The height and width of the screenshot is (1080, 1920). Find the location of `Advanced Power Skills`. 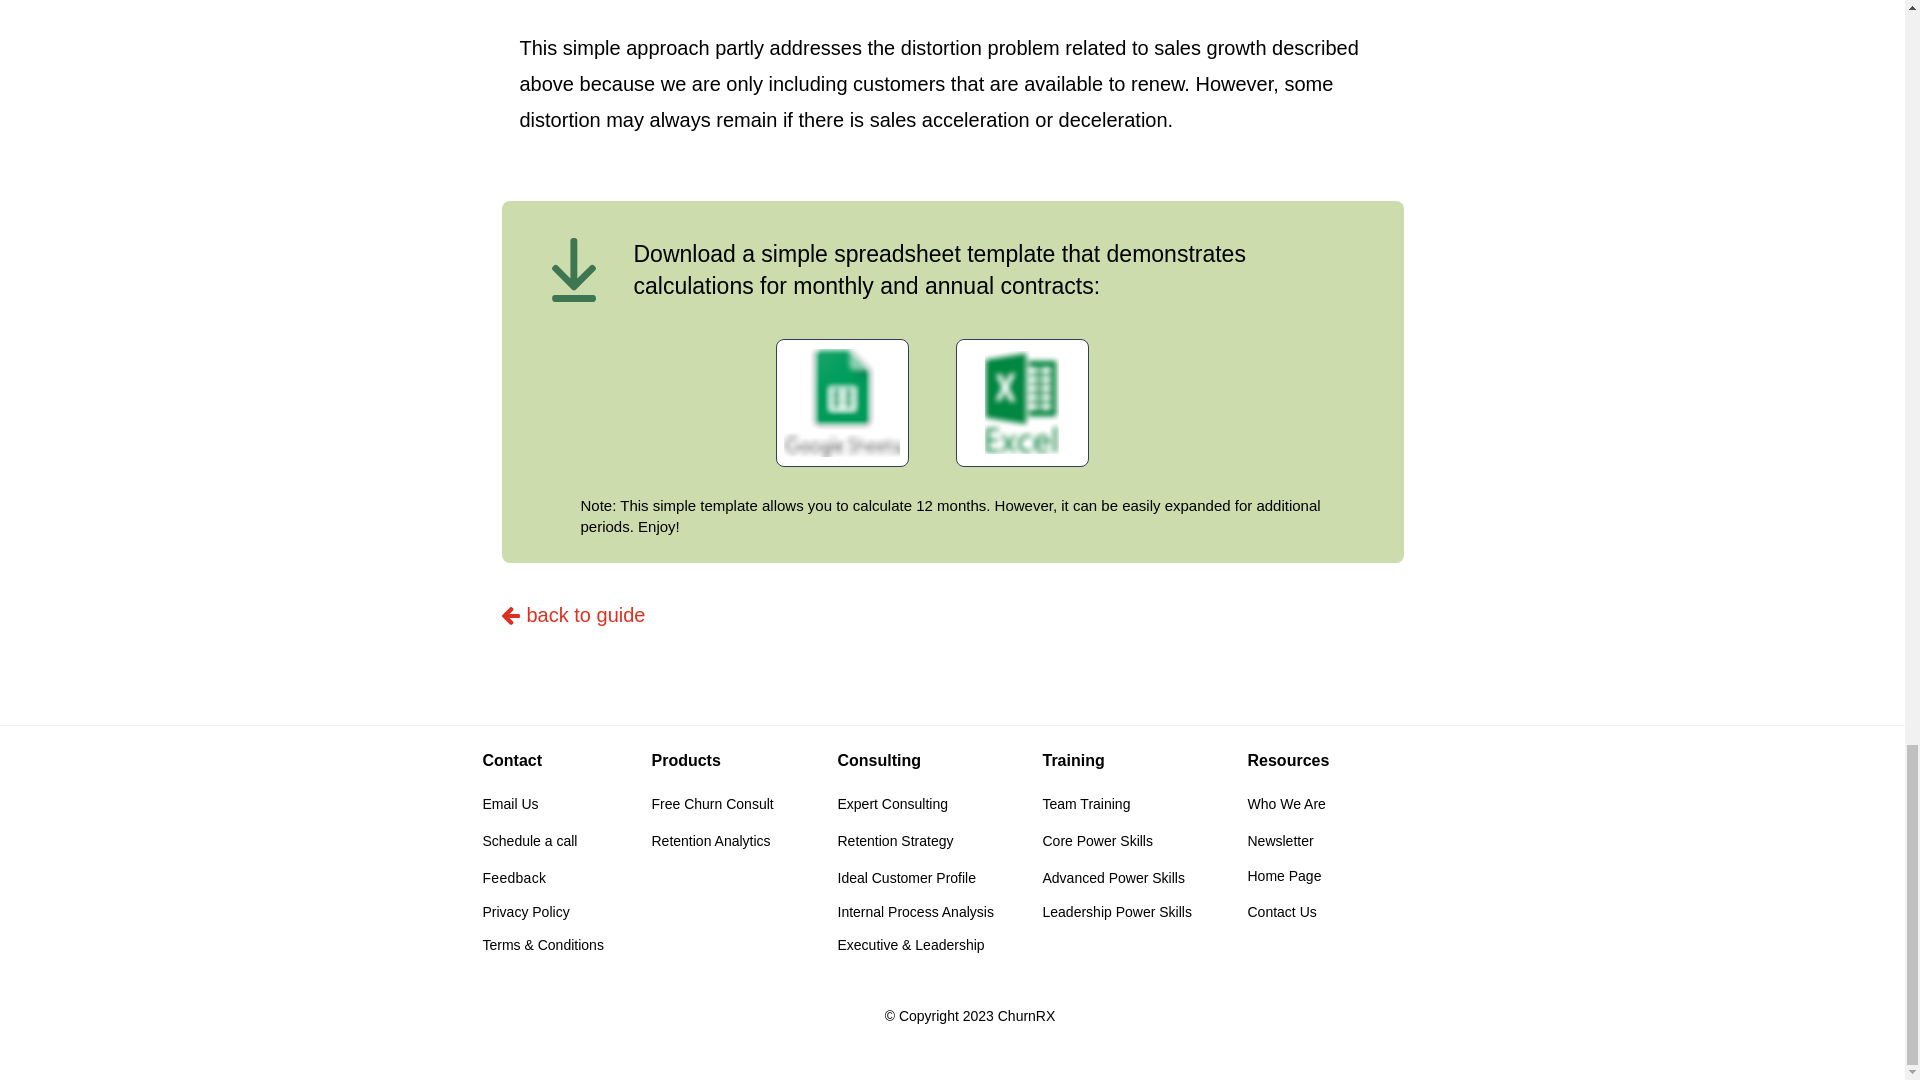

Advanced Power Skills is located at coordinates (1113, 878).